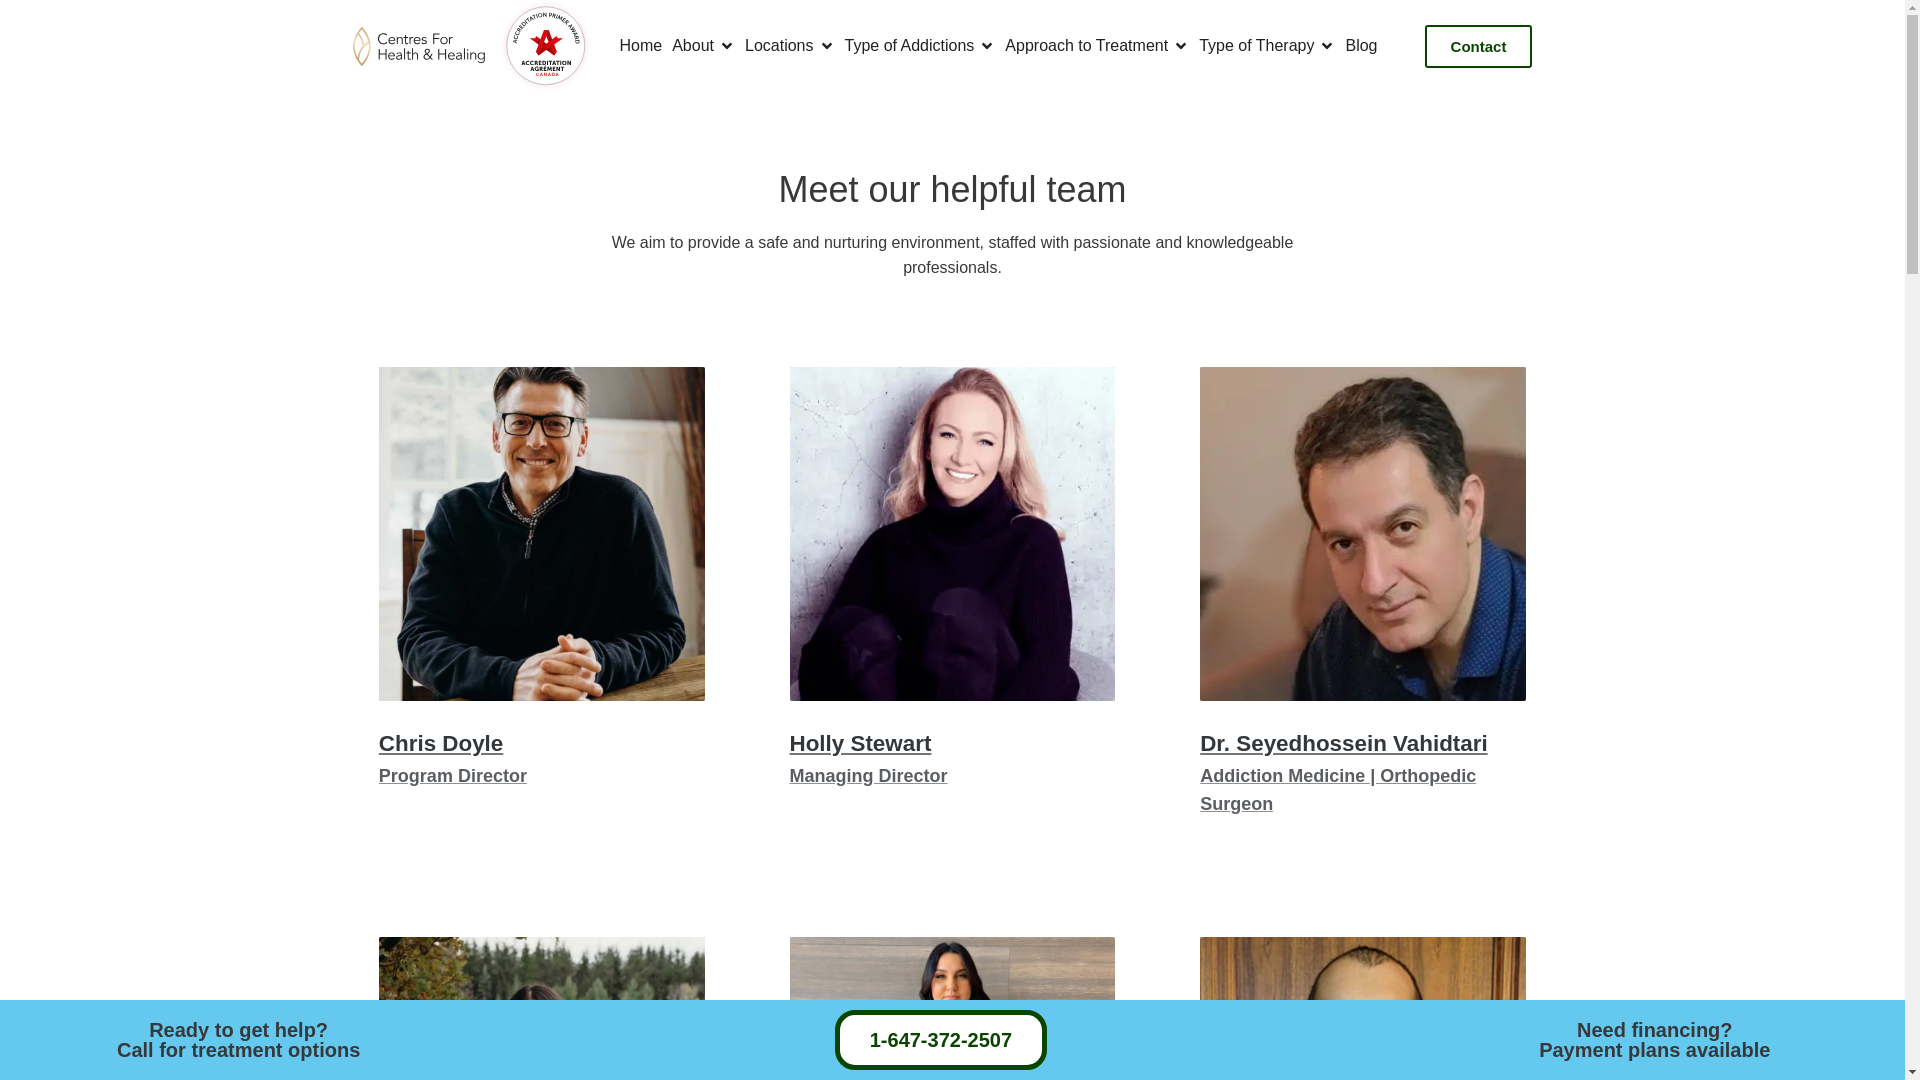  Describe the element at coordinates (779, 46) in the screenshot. I see `Locations` at that location.